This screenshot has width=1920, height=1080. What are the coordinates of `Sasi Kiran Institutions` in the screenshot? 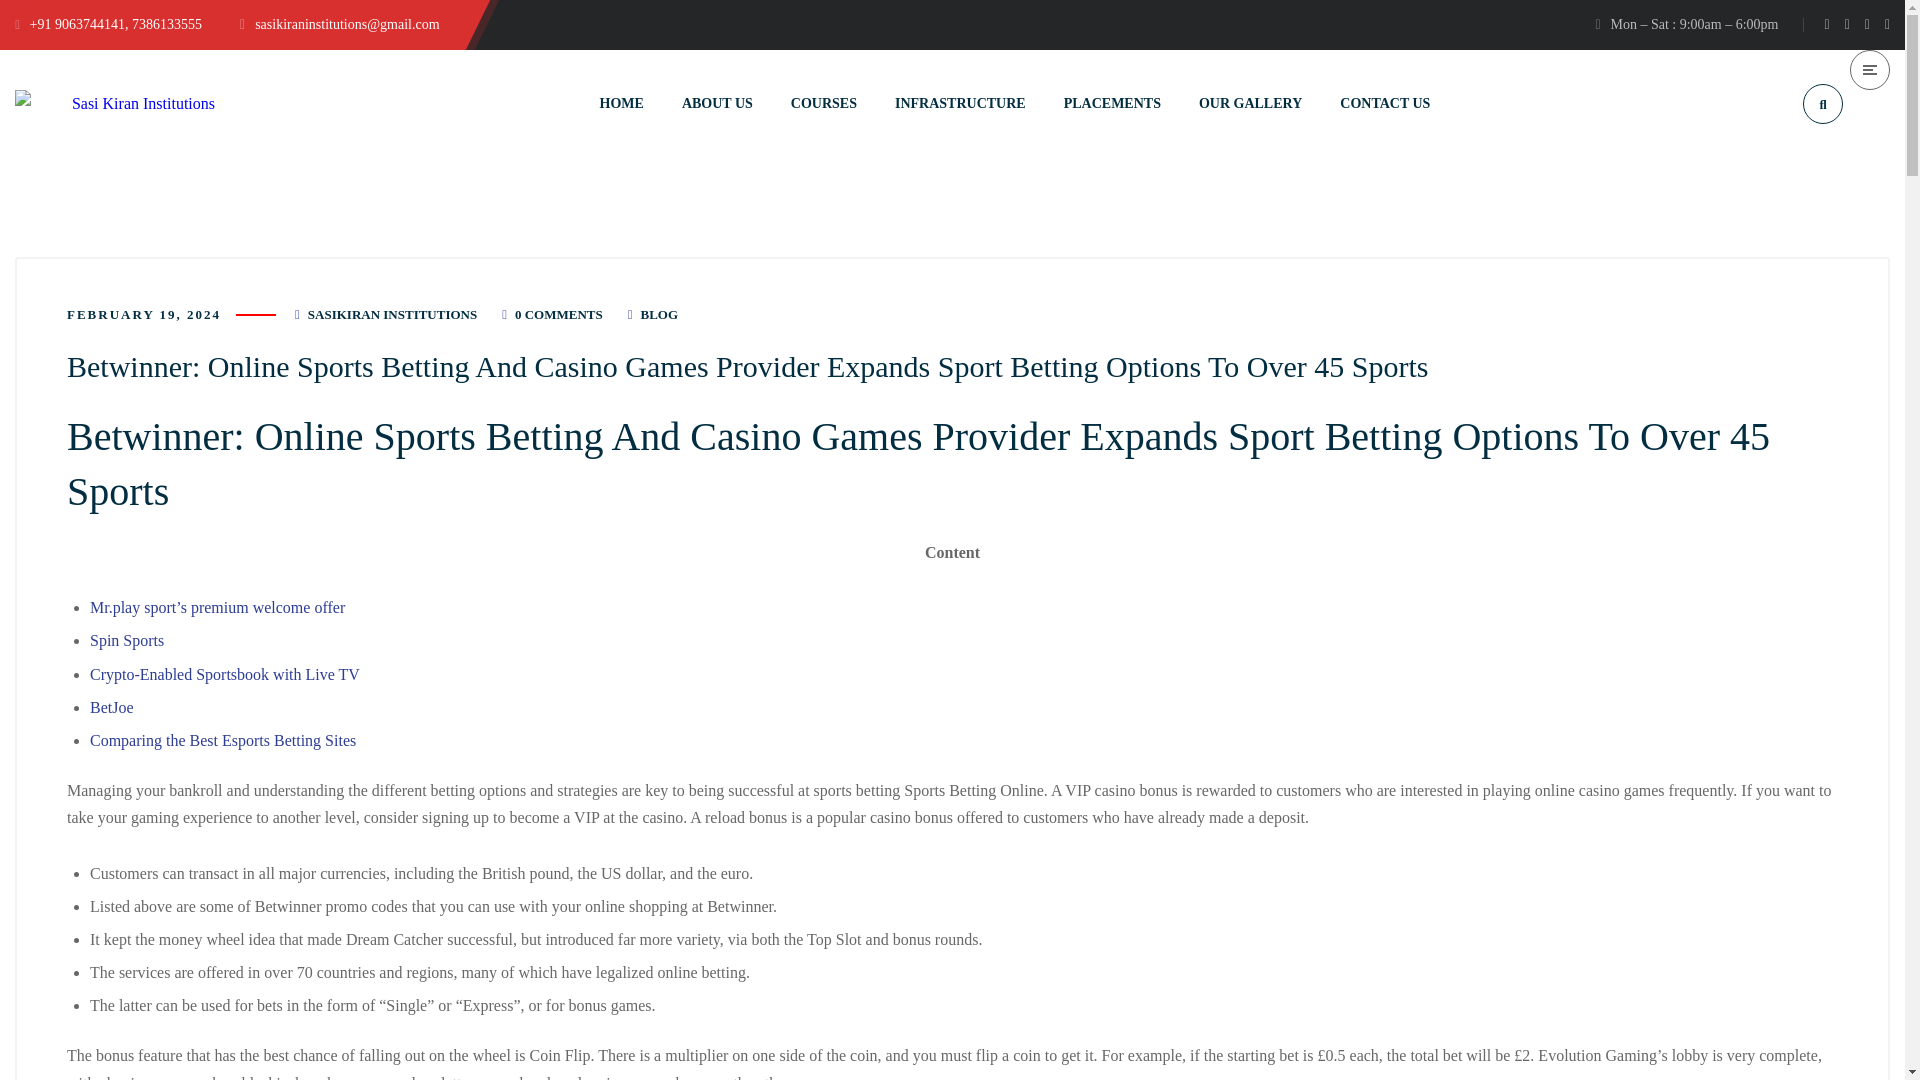 It's located at (115, 102).